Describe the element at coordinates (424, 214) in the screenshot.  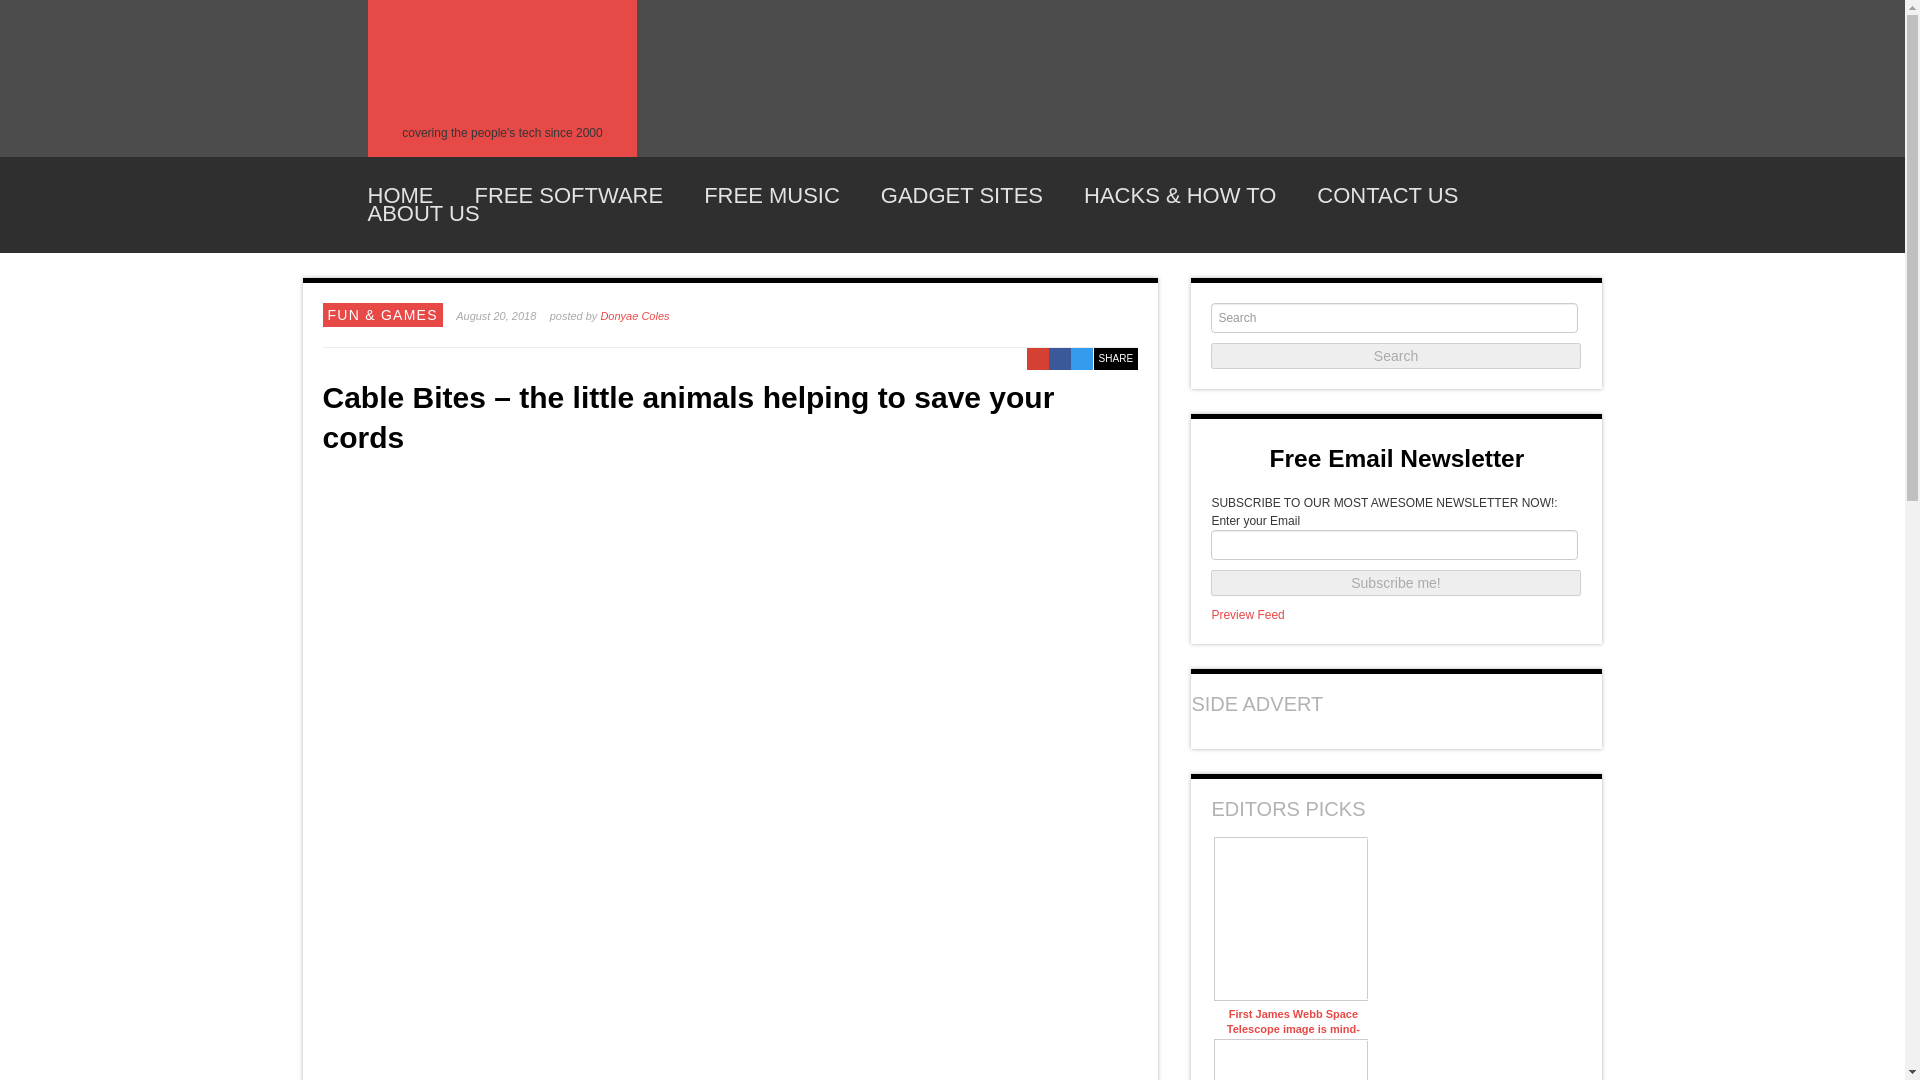
I see `ABOUT US` at that location.